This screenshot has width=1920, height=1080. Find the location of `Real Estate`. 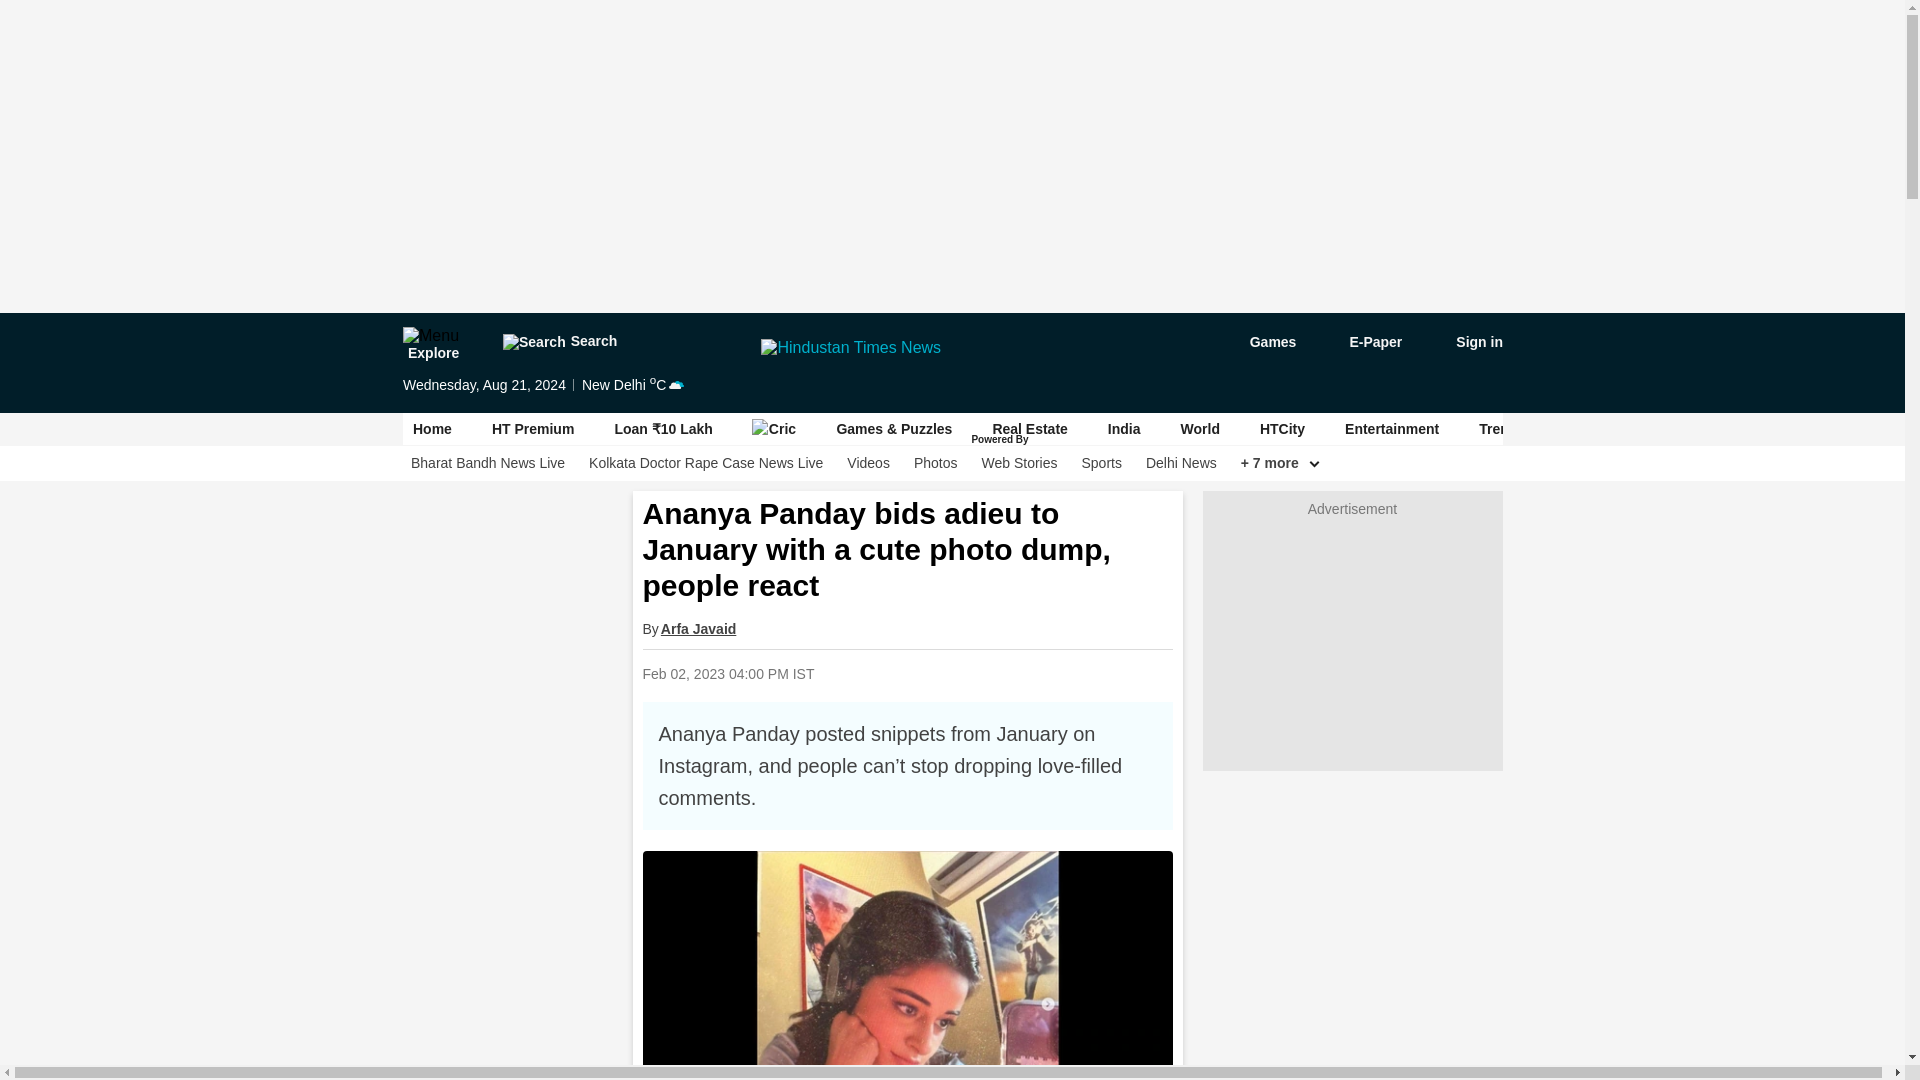

Real Estate is located at coordinates (1030, 428).